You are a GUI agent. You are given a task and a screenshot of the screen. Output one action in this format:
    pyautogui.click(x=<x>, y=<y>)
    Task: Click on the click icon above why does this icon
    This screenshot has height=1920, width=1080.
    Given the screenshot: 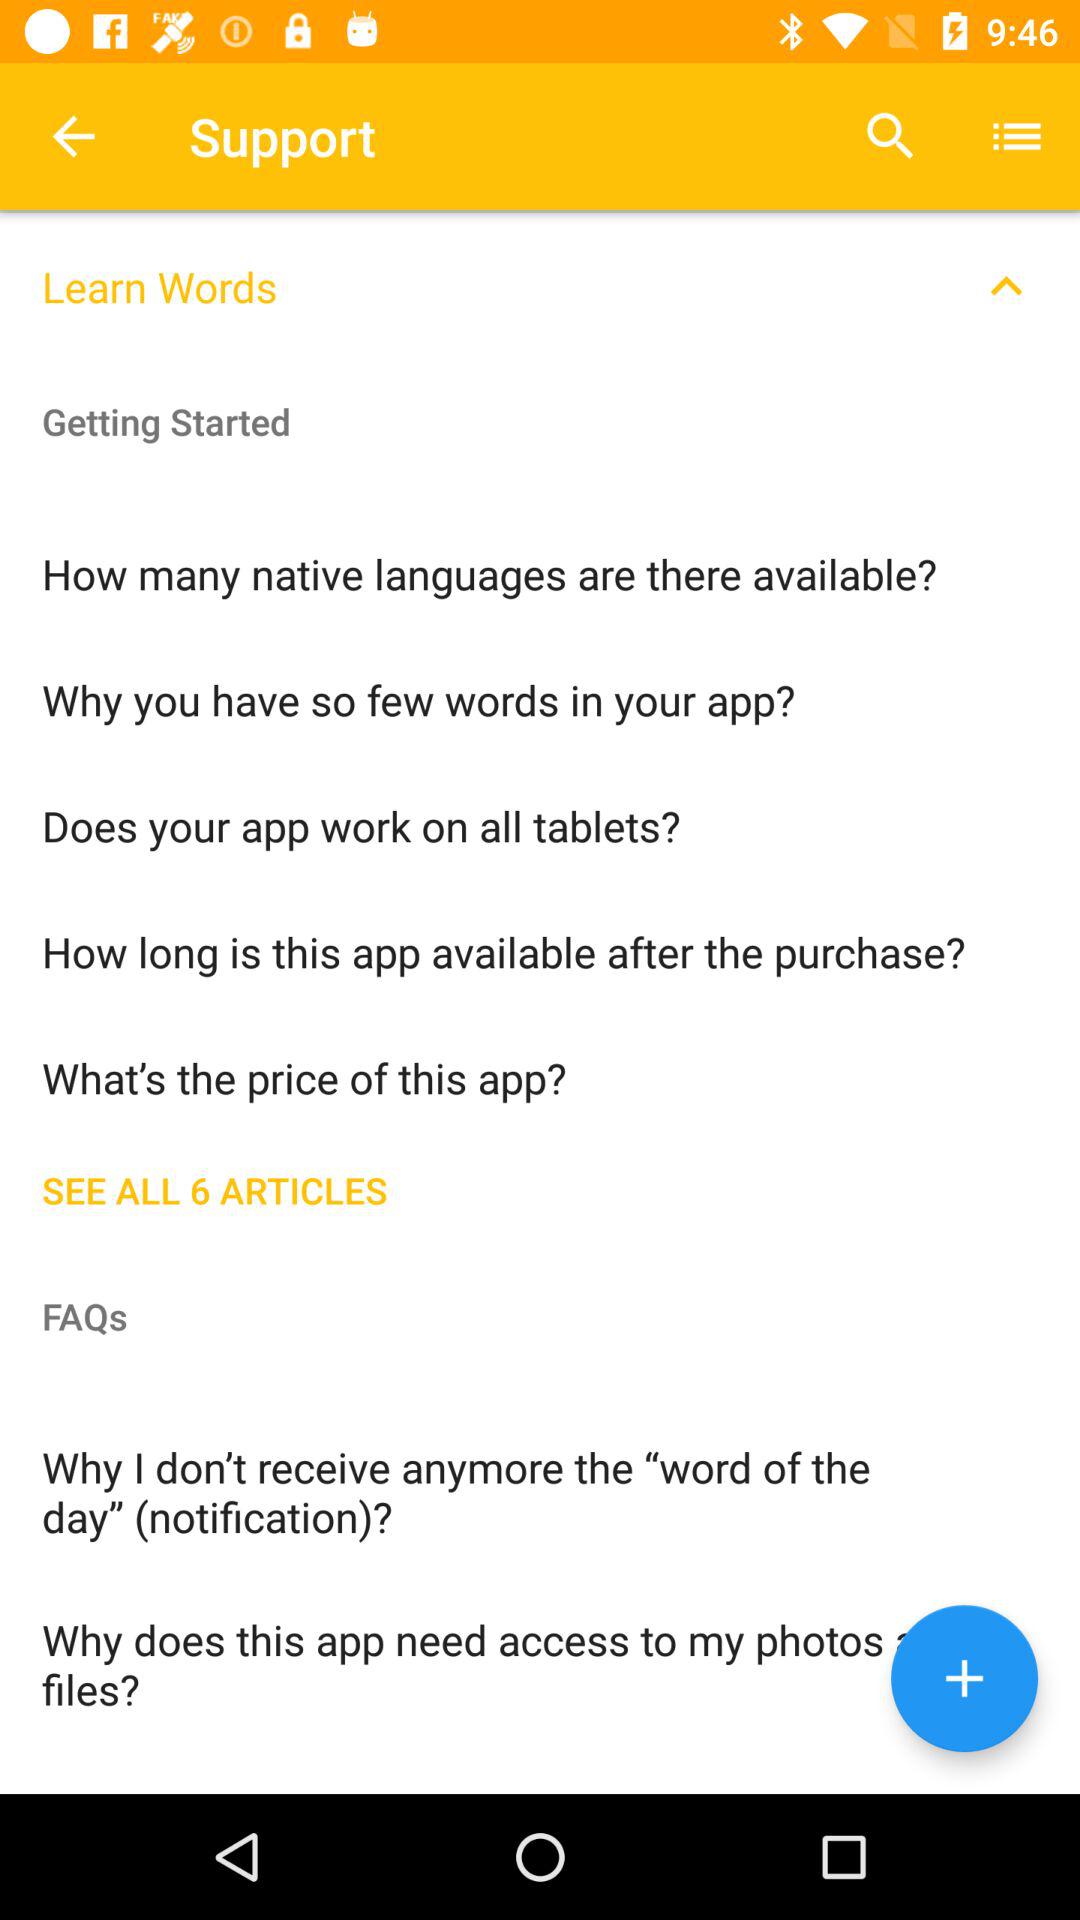 What is the action you would take?
    pyautogui.click(x=540, y=1490)
    